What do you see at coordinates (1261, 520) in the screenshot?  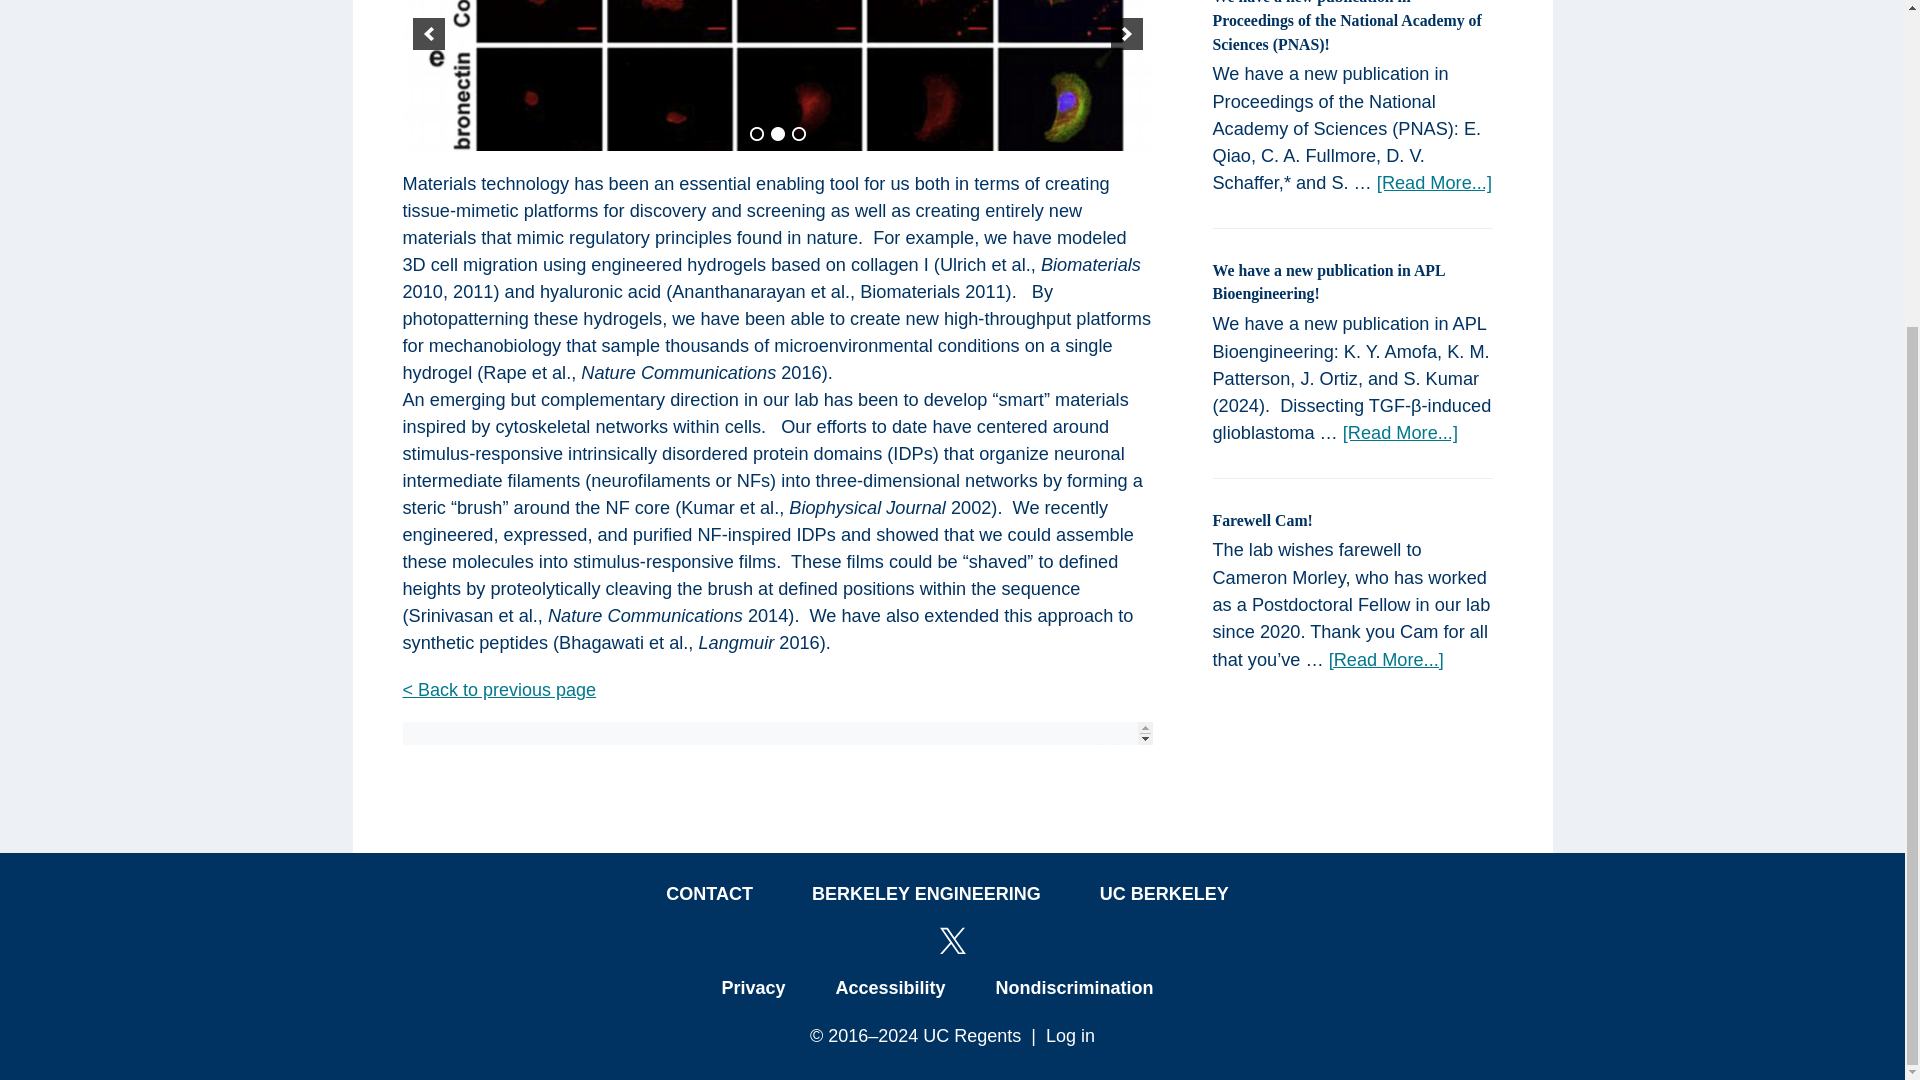 I see `Farewell Cam!` at bounding box center [1261, 520].